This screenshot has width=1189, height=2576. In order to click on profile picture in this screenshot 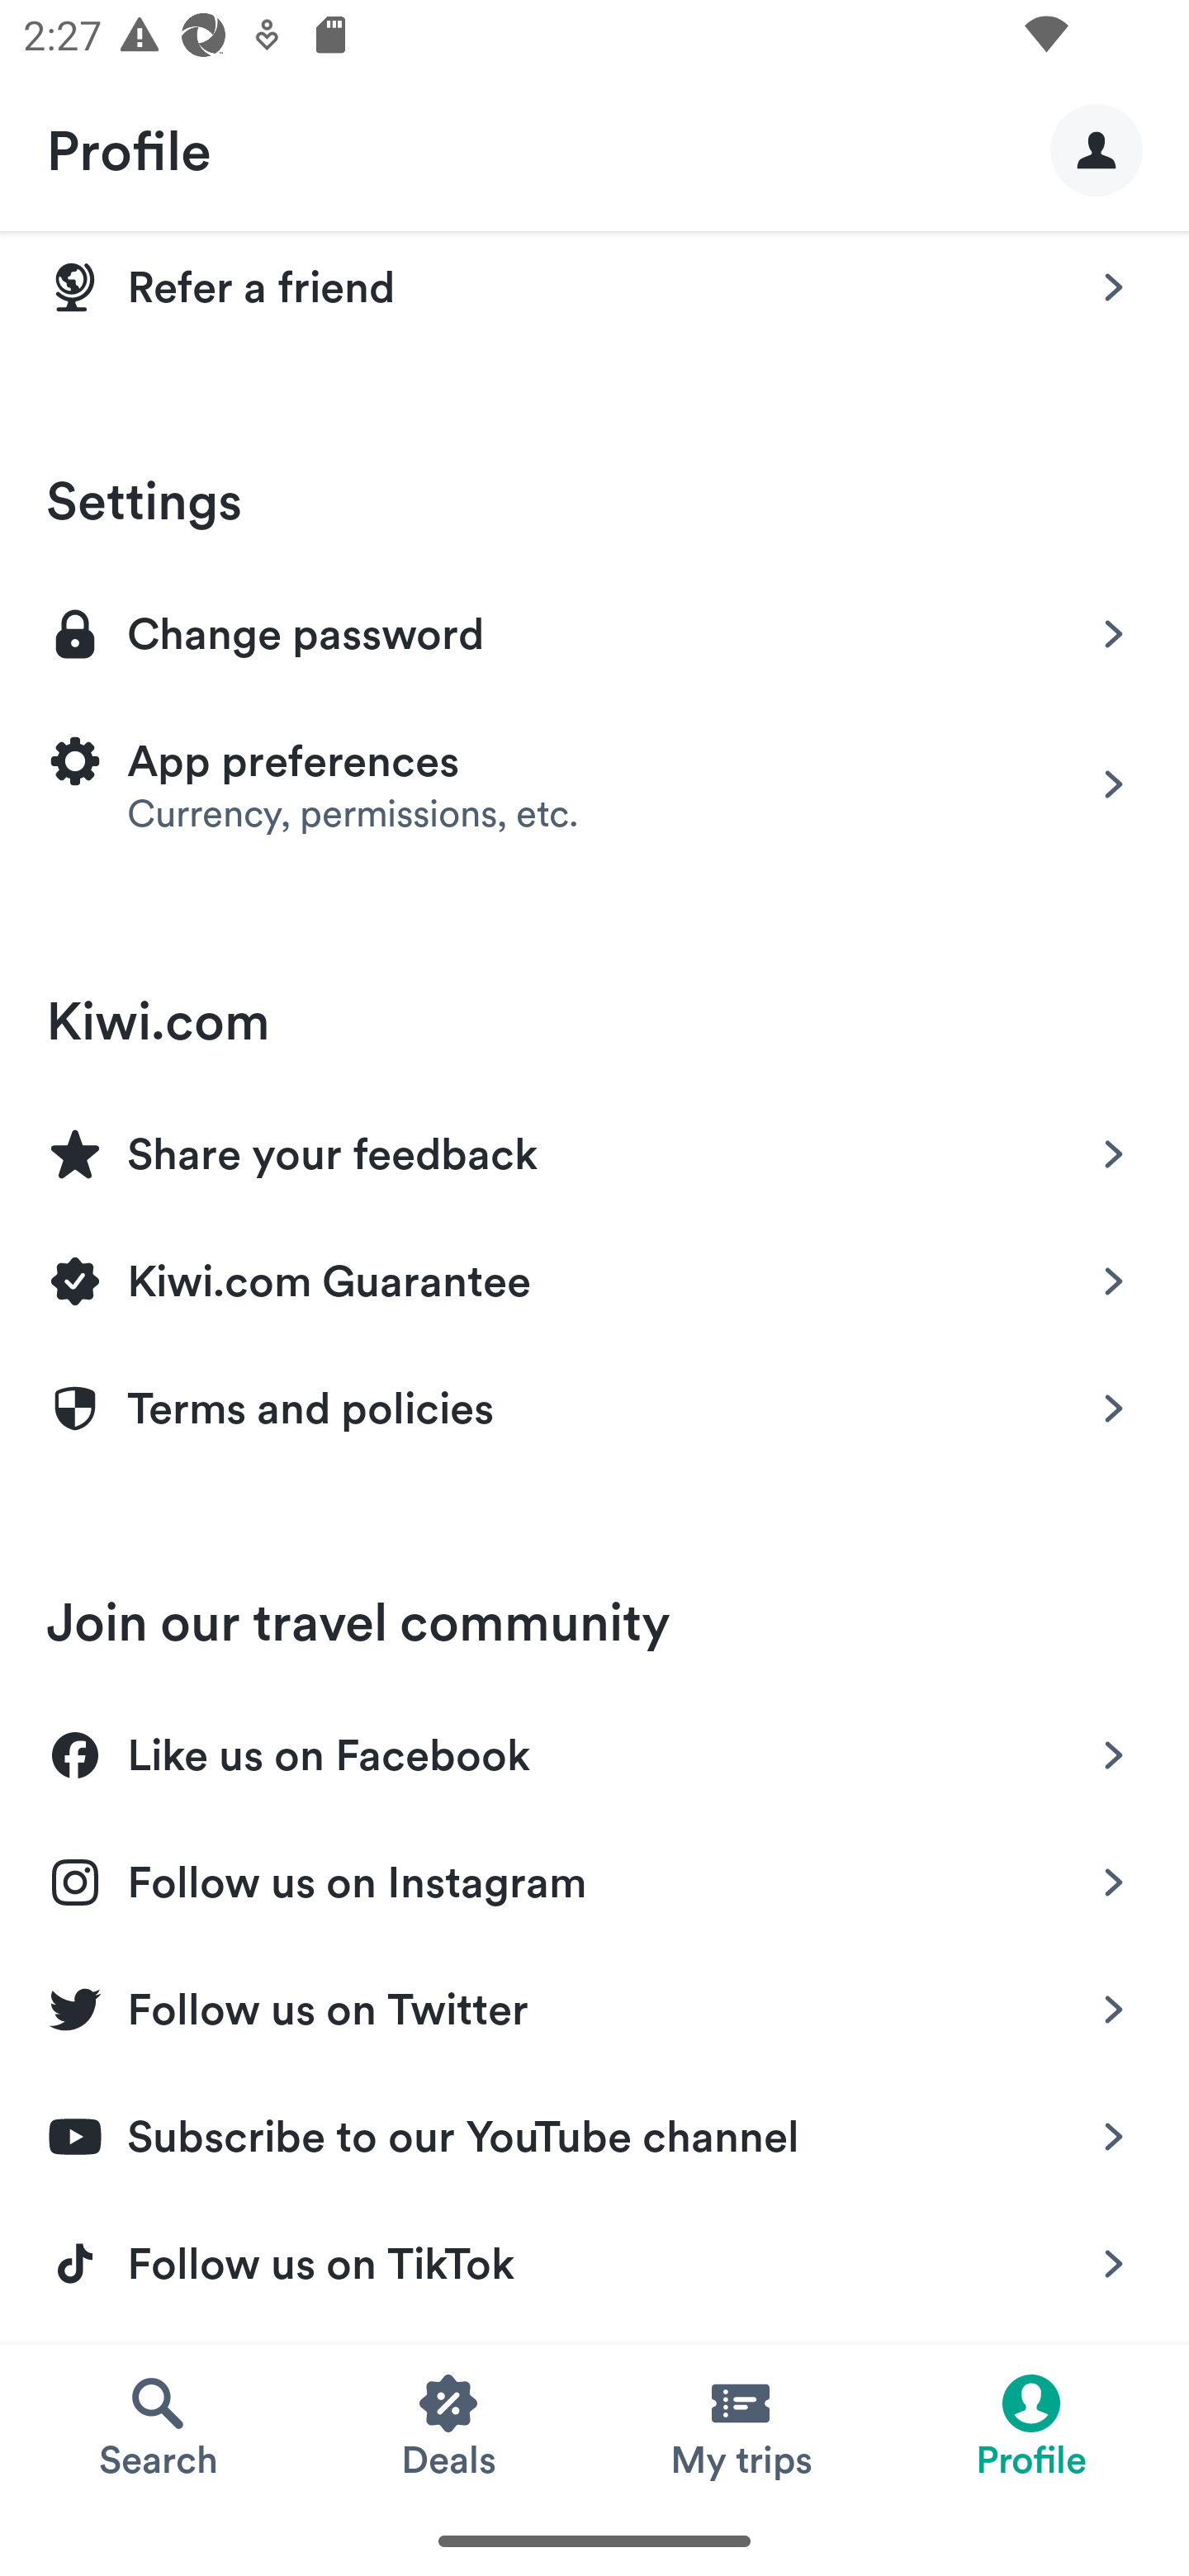, I will do `click(1097, 149)`.